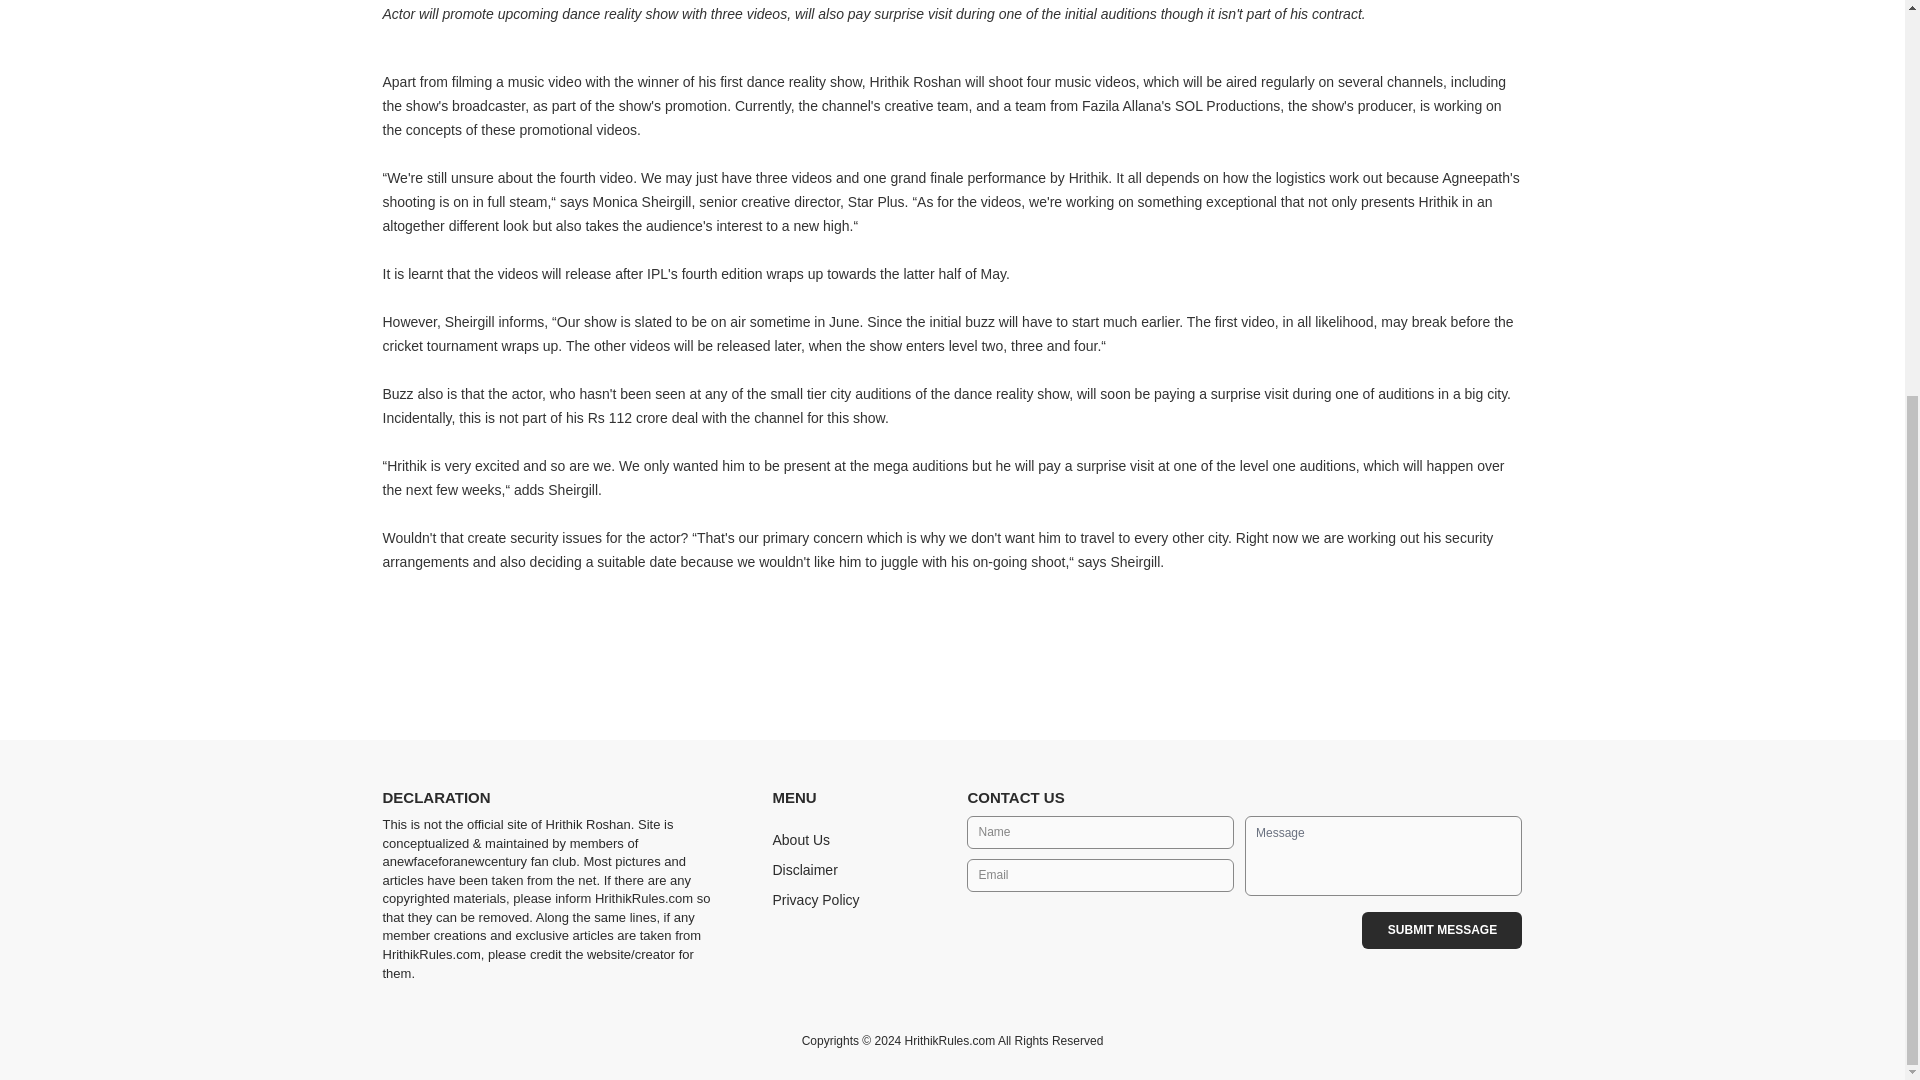 The height and width of the screenshot is (1080, 1920). I want to click on Privacy Policy, so click(814, 900).